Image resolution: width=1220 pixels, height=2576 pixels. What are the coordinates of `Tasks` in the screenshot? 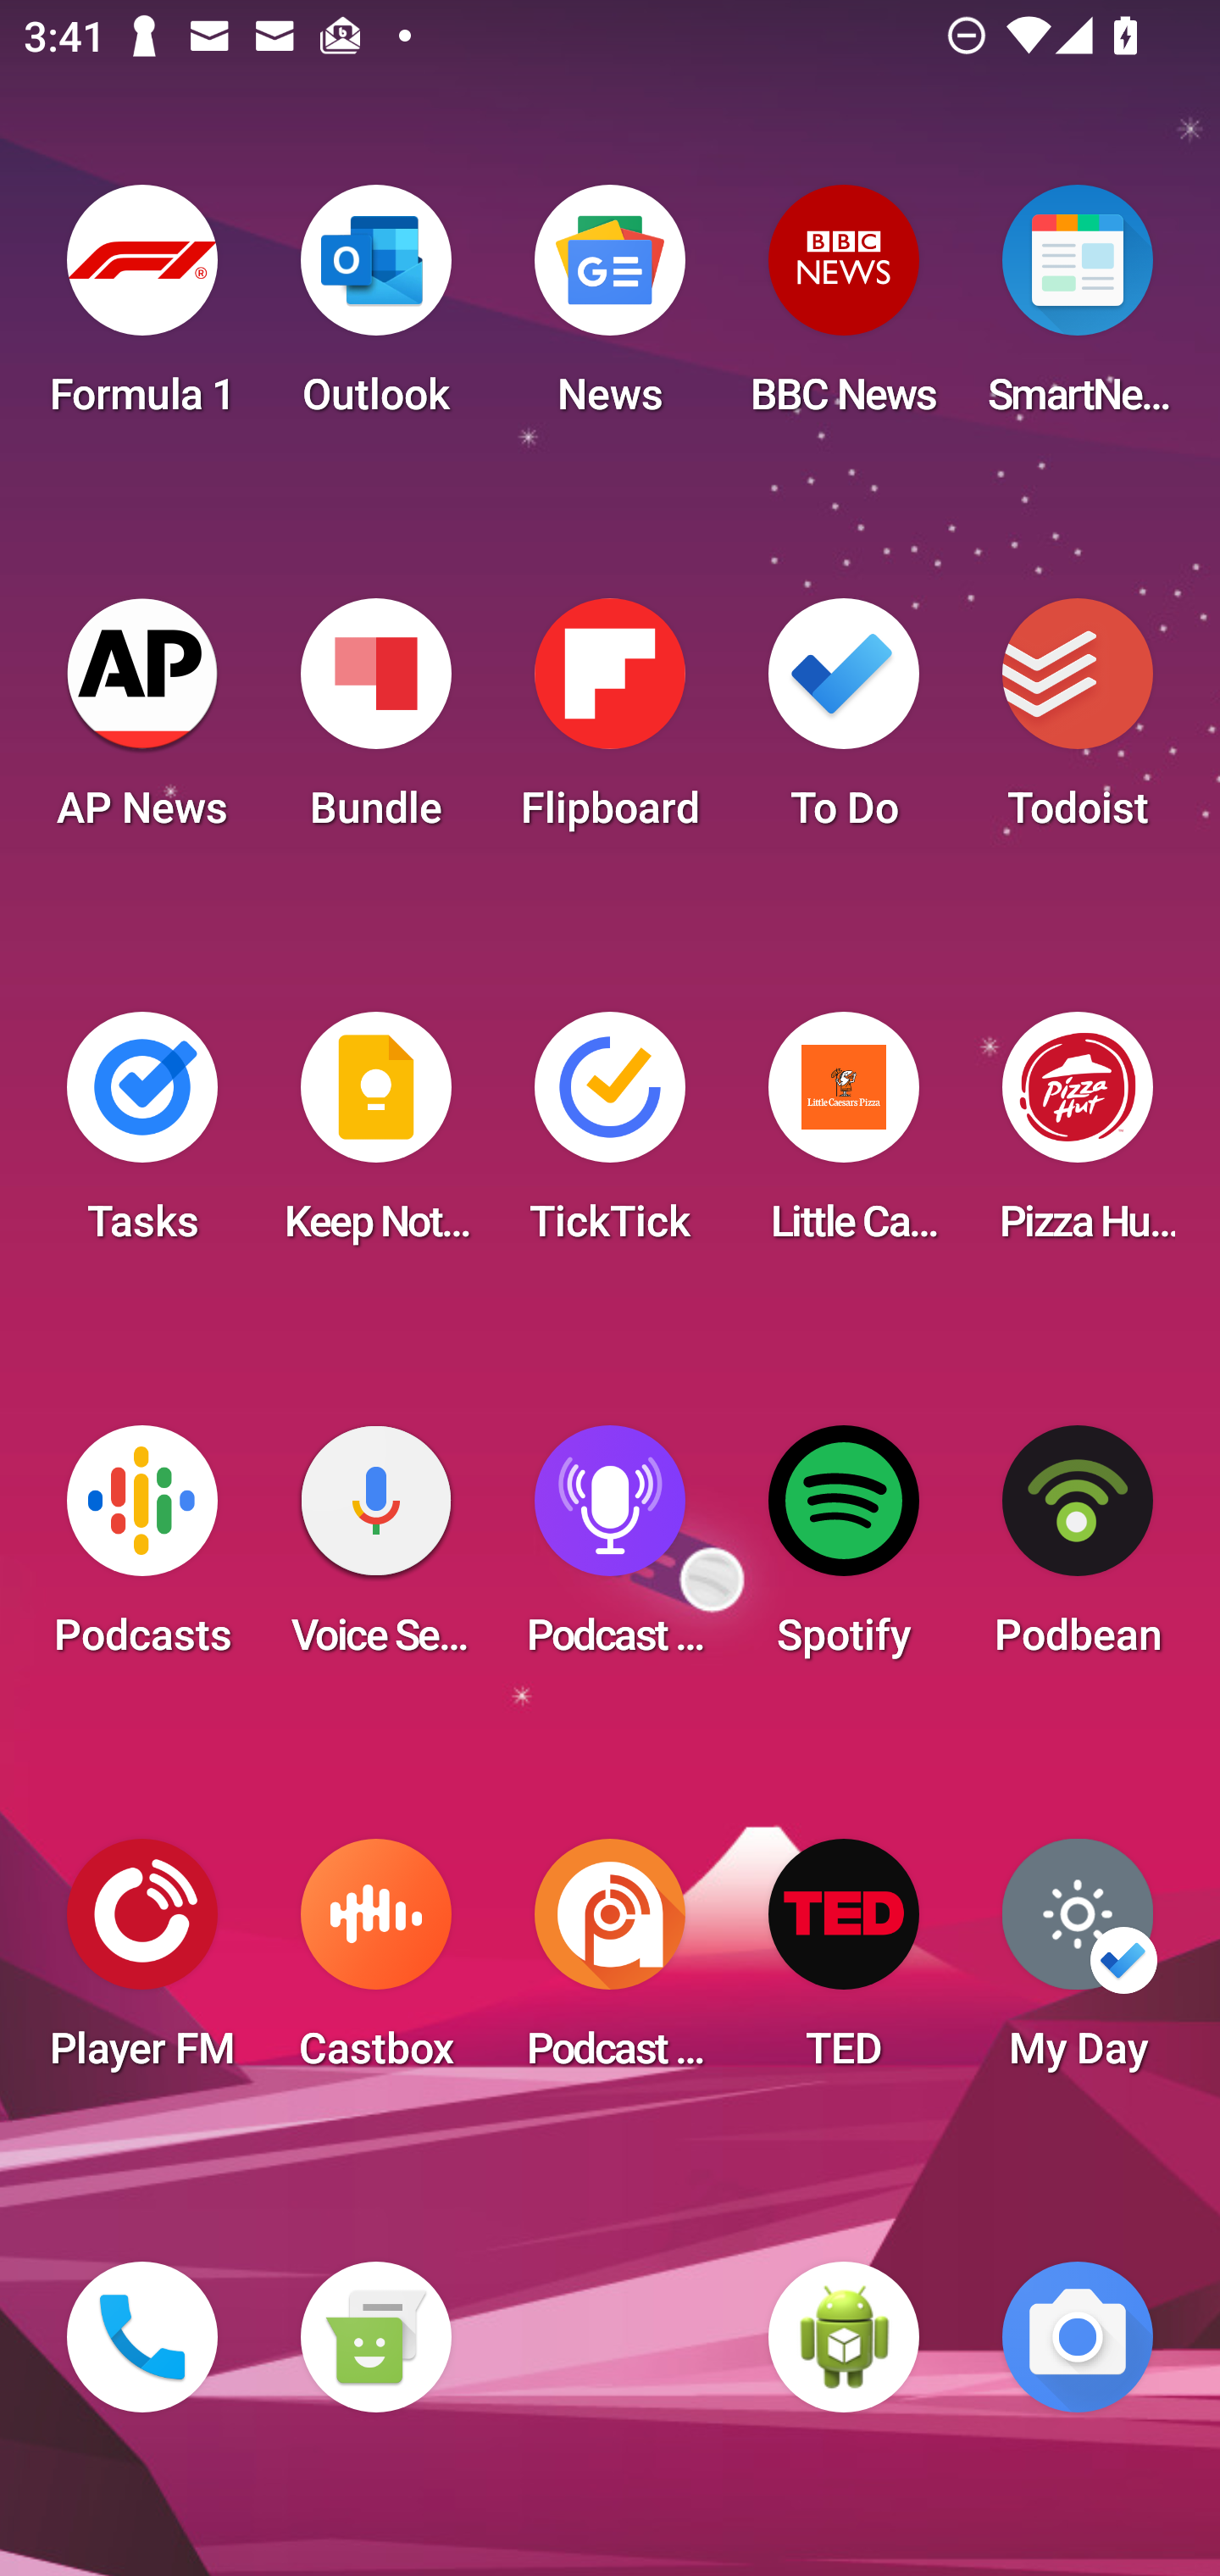 It's located at (142, 1137).